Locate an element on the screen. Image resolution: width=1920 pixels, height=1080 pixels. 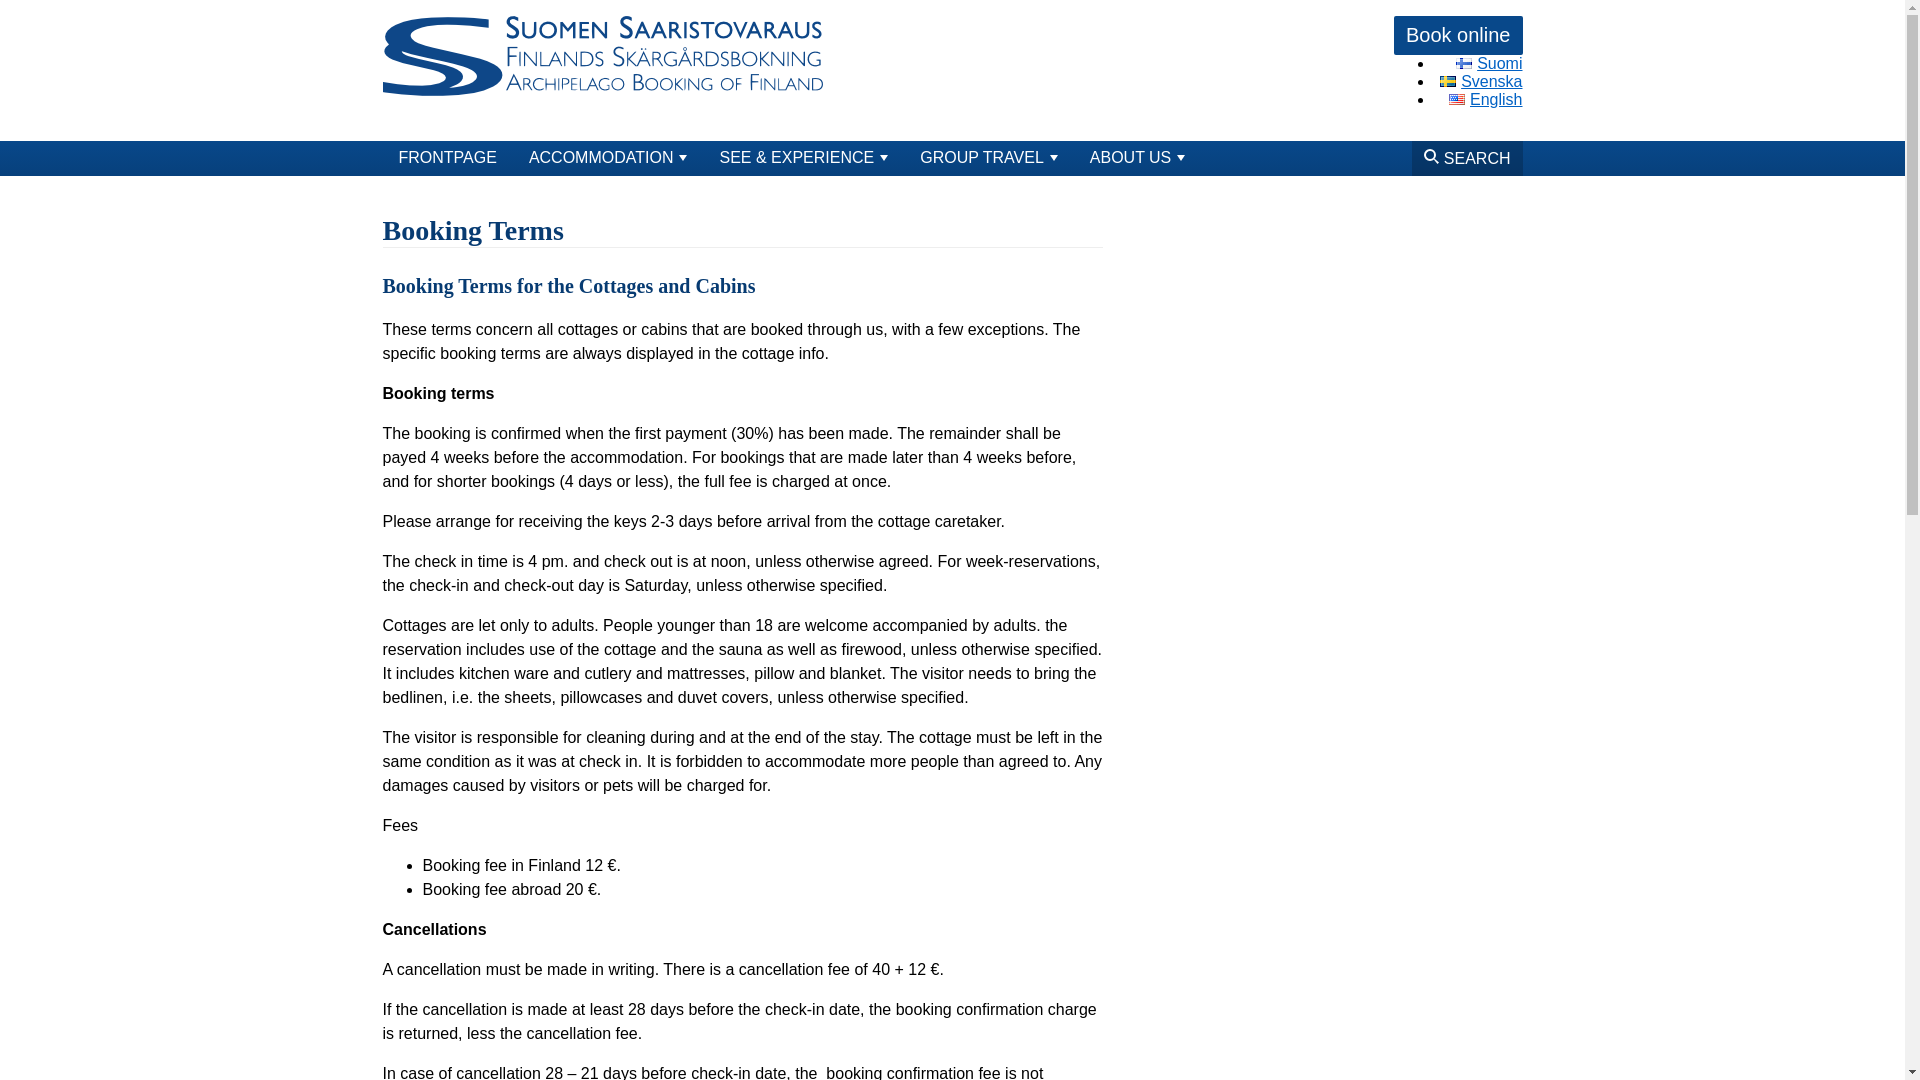
Book online is located at coordinates (1458, 36).